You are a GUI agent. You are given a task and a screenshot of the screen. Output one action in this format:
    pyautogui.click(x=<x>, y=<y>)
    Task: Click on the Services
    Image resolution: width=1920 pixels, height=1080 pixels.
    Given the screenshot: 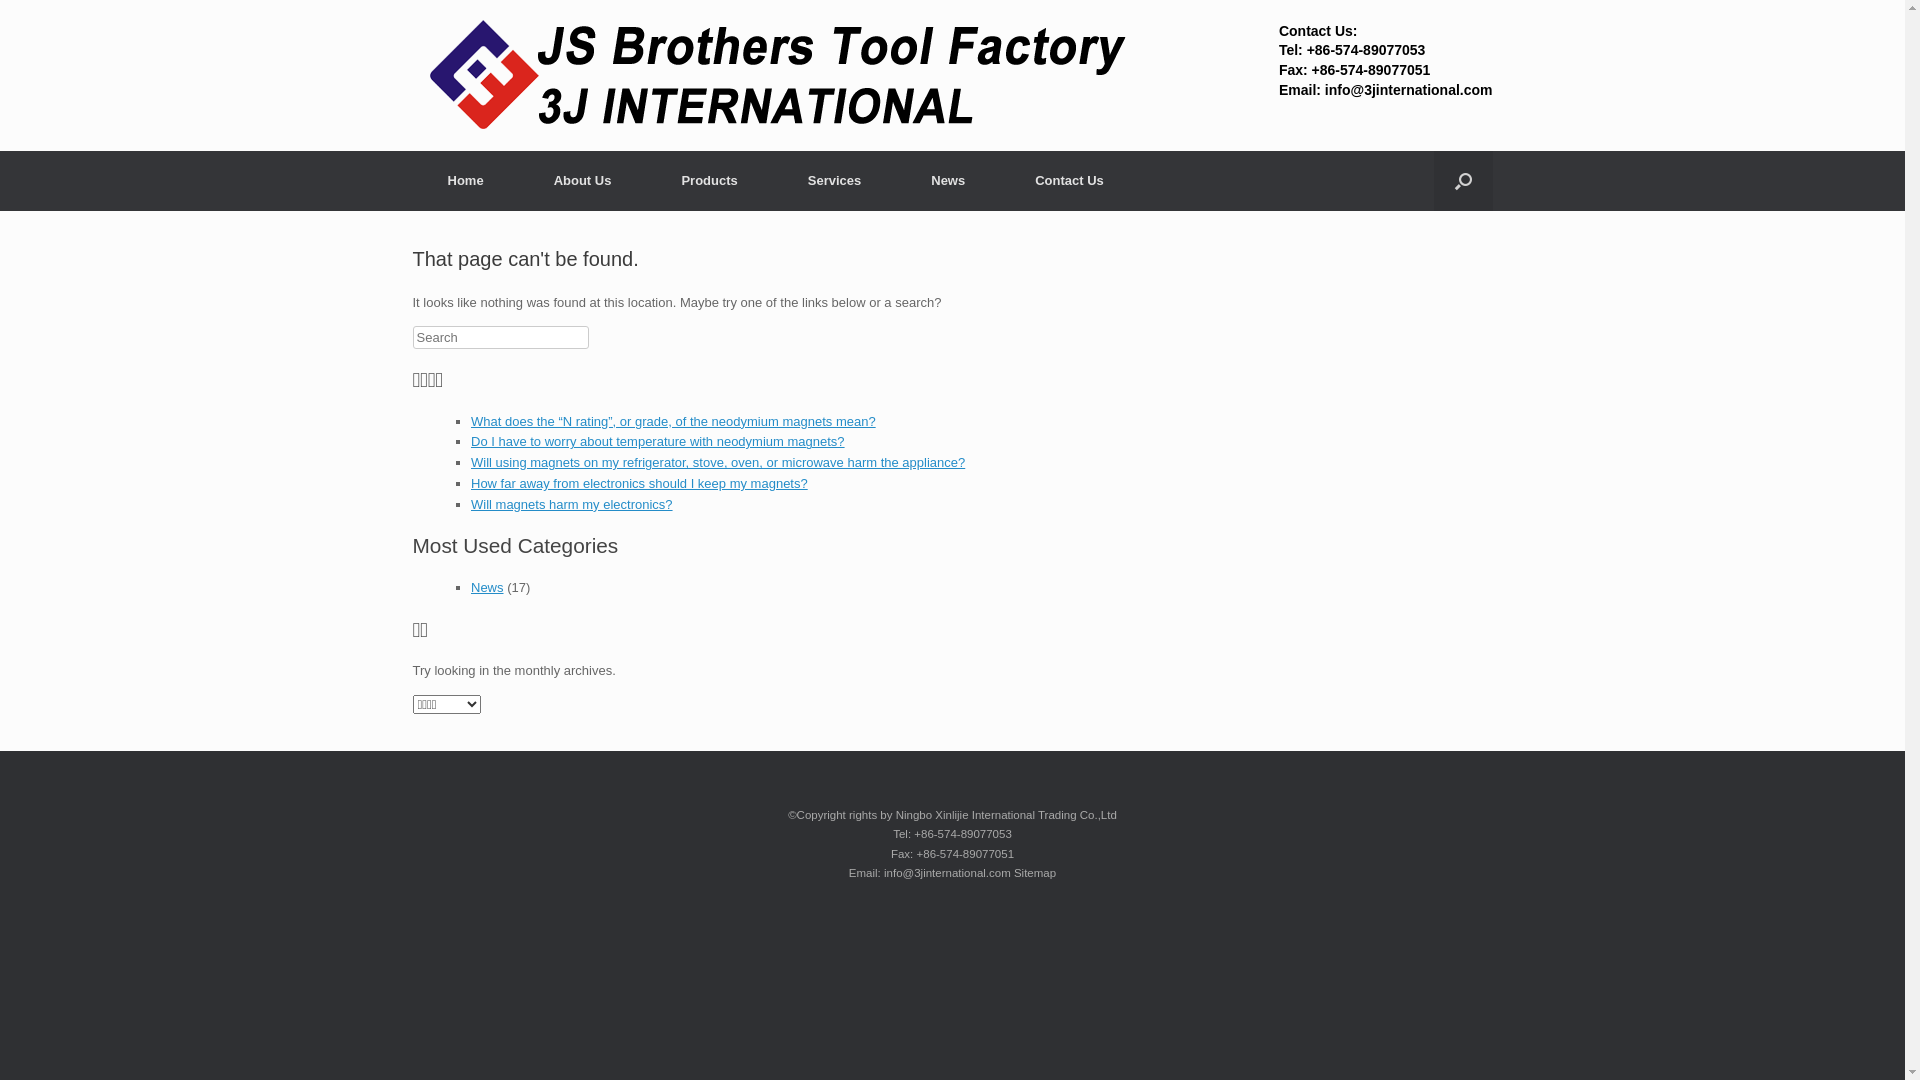 What is the action you would take?
    pyautogui.click(x=835, y=181)
    